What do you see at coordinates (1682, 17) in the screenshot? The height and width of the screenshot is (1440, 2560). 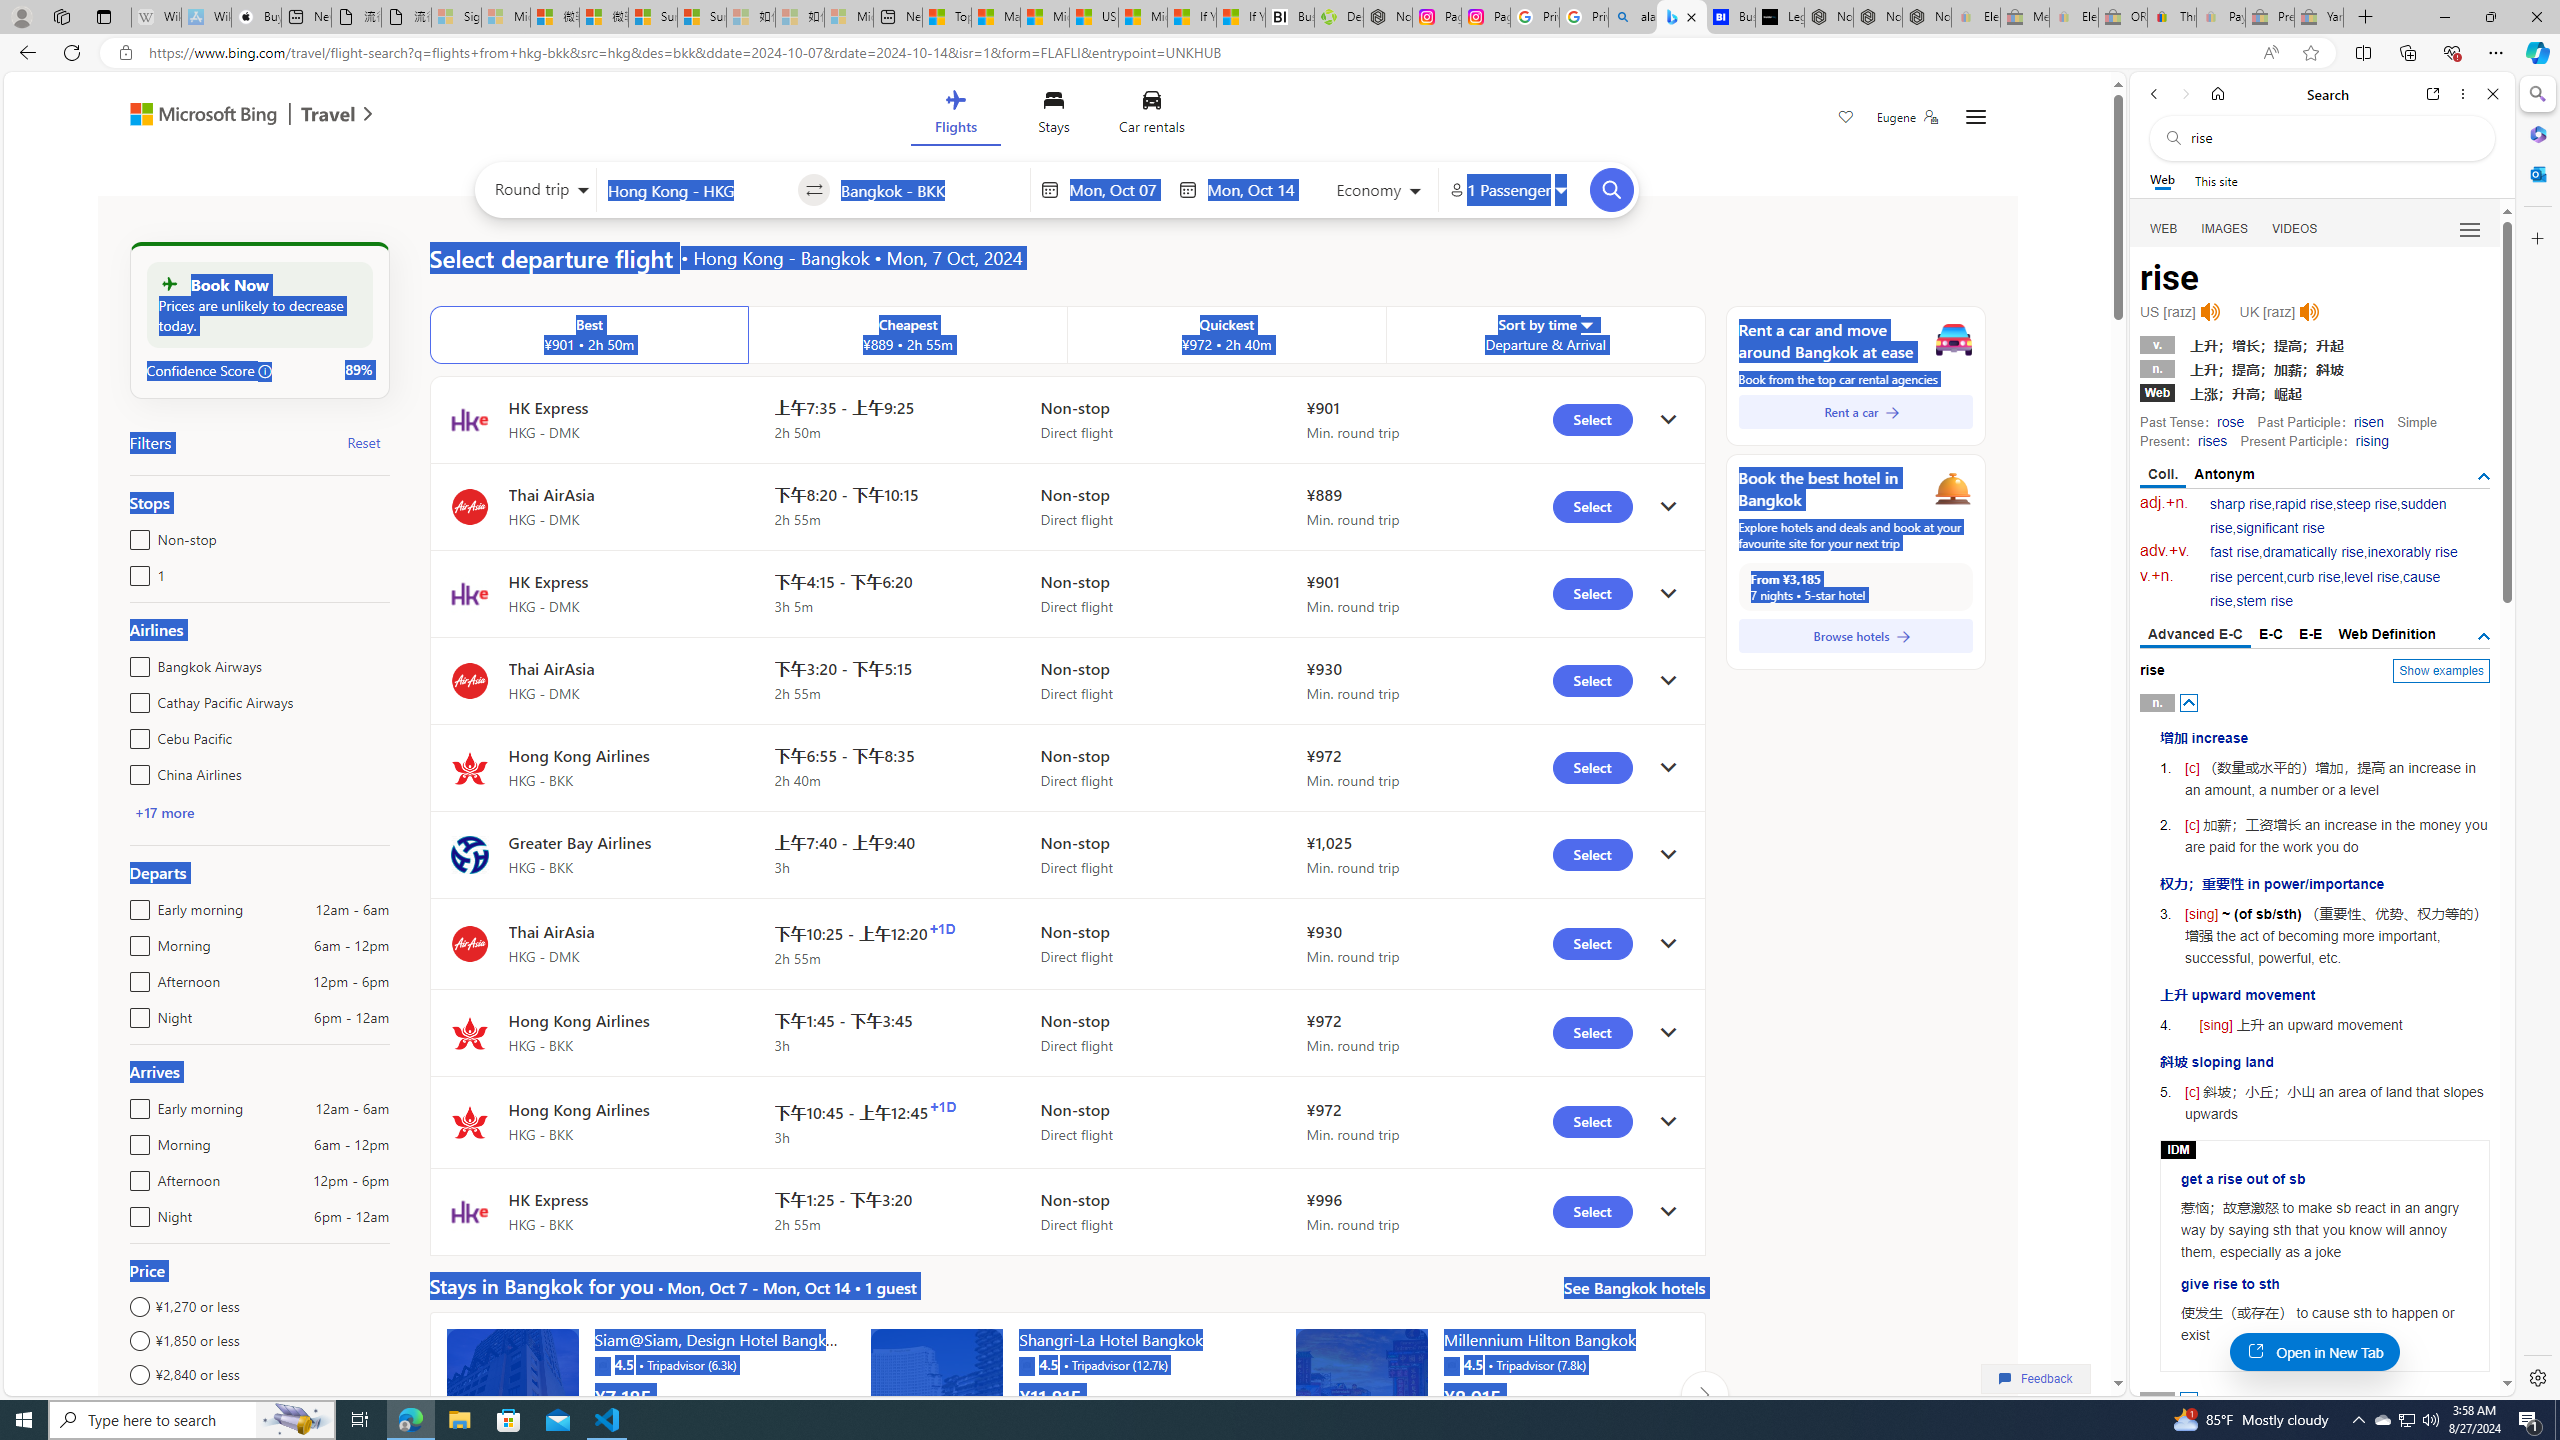 I see `Microsoft Bing Travel - Flights from Hong Kong to Bangkok` at bounding box center [1682, 17].